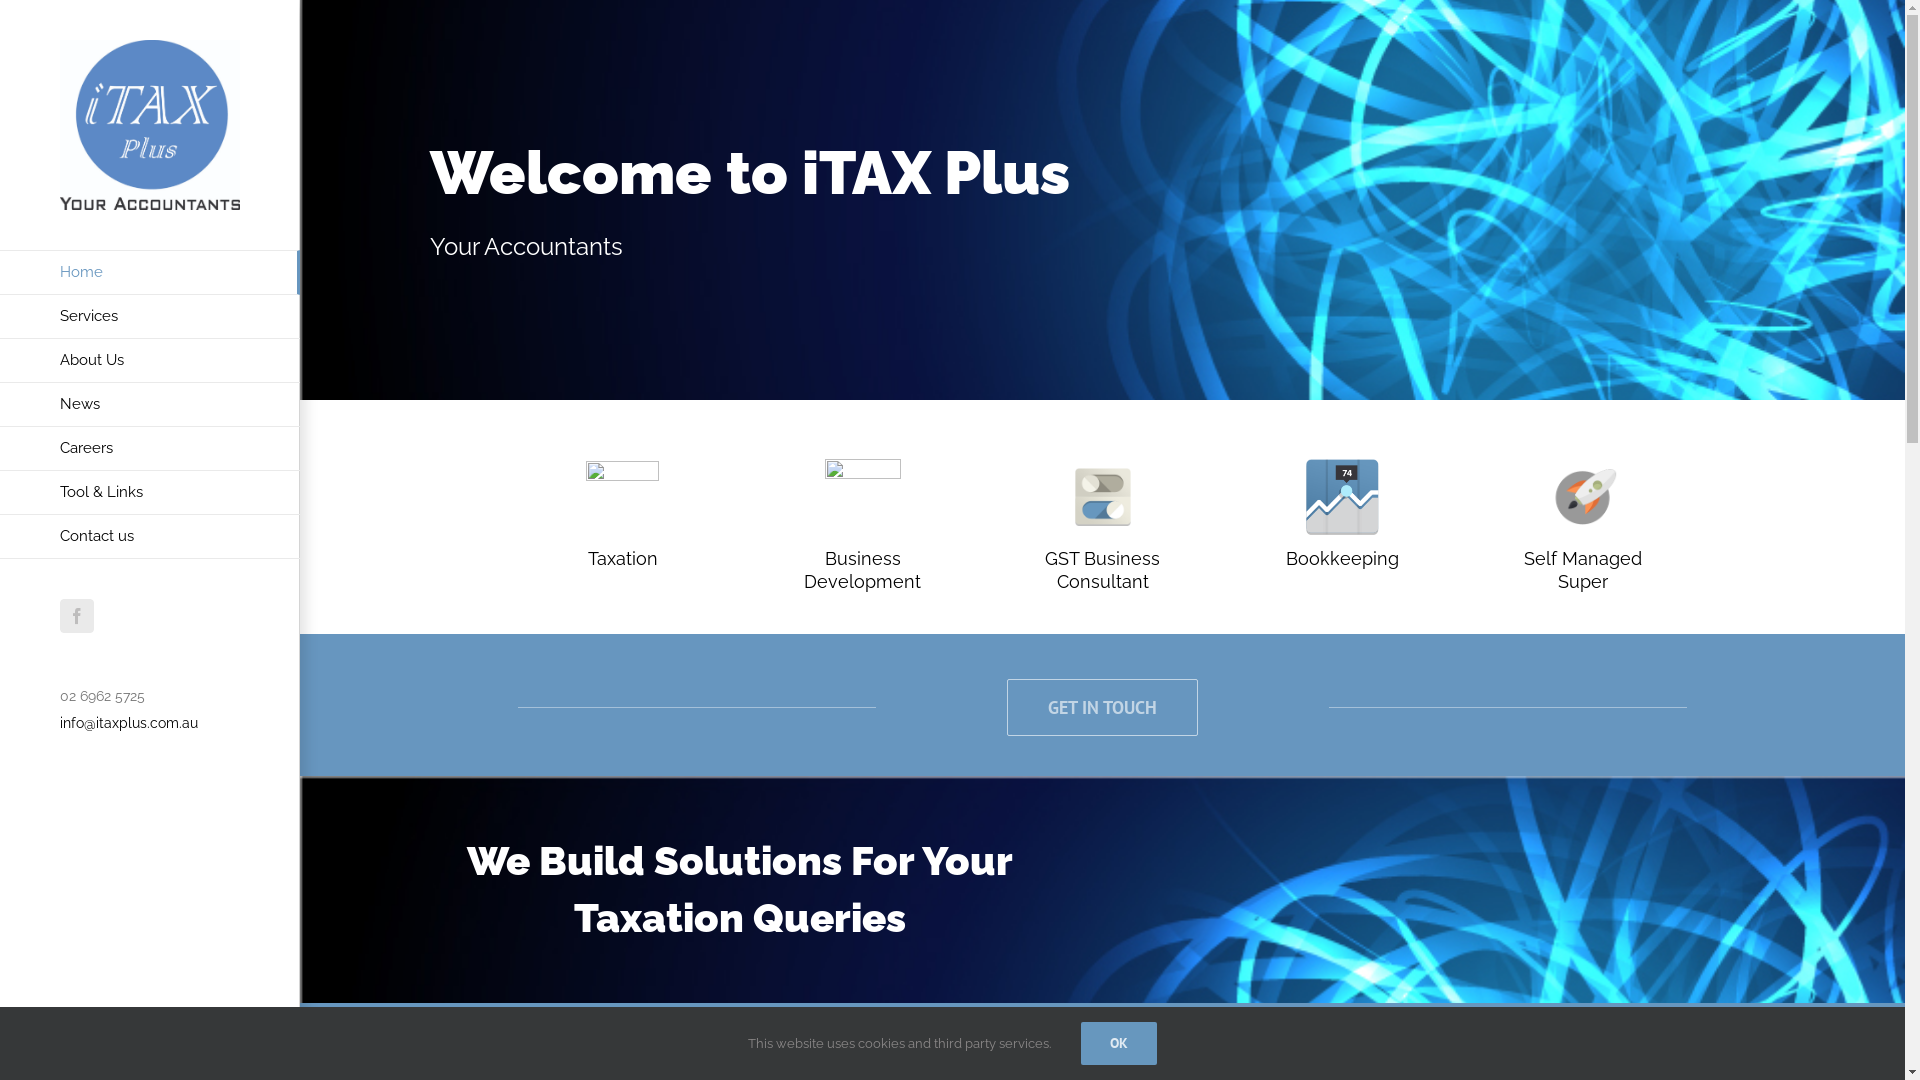 This screenshot has width=1920, height=1080. What do you see at coordinates (150, 405) in the screenshot?
I see `News` at bounding box center [150, 405].